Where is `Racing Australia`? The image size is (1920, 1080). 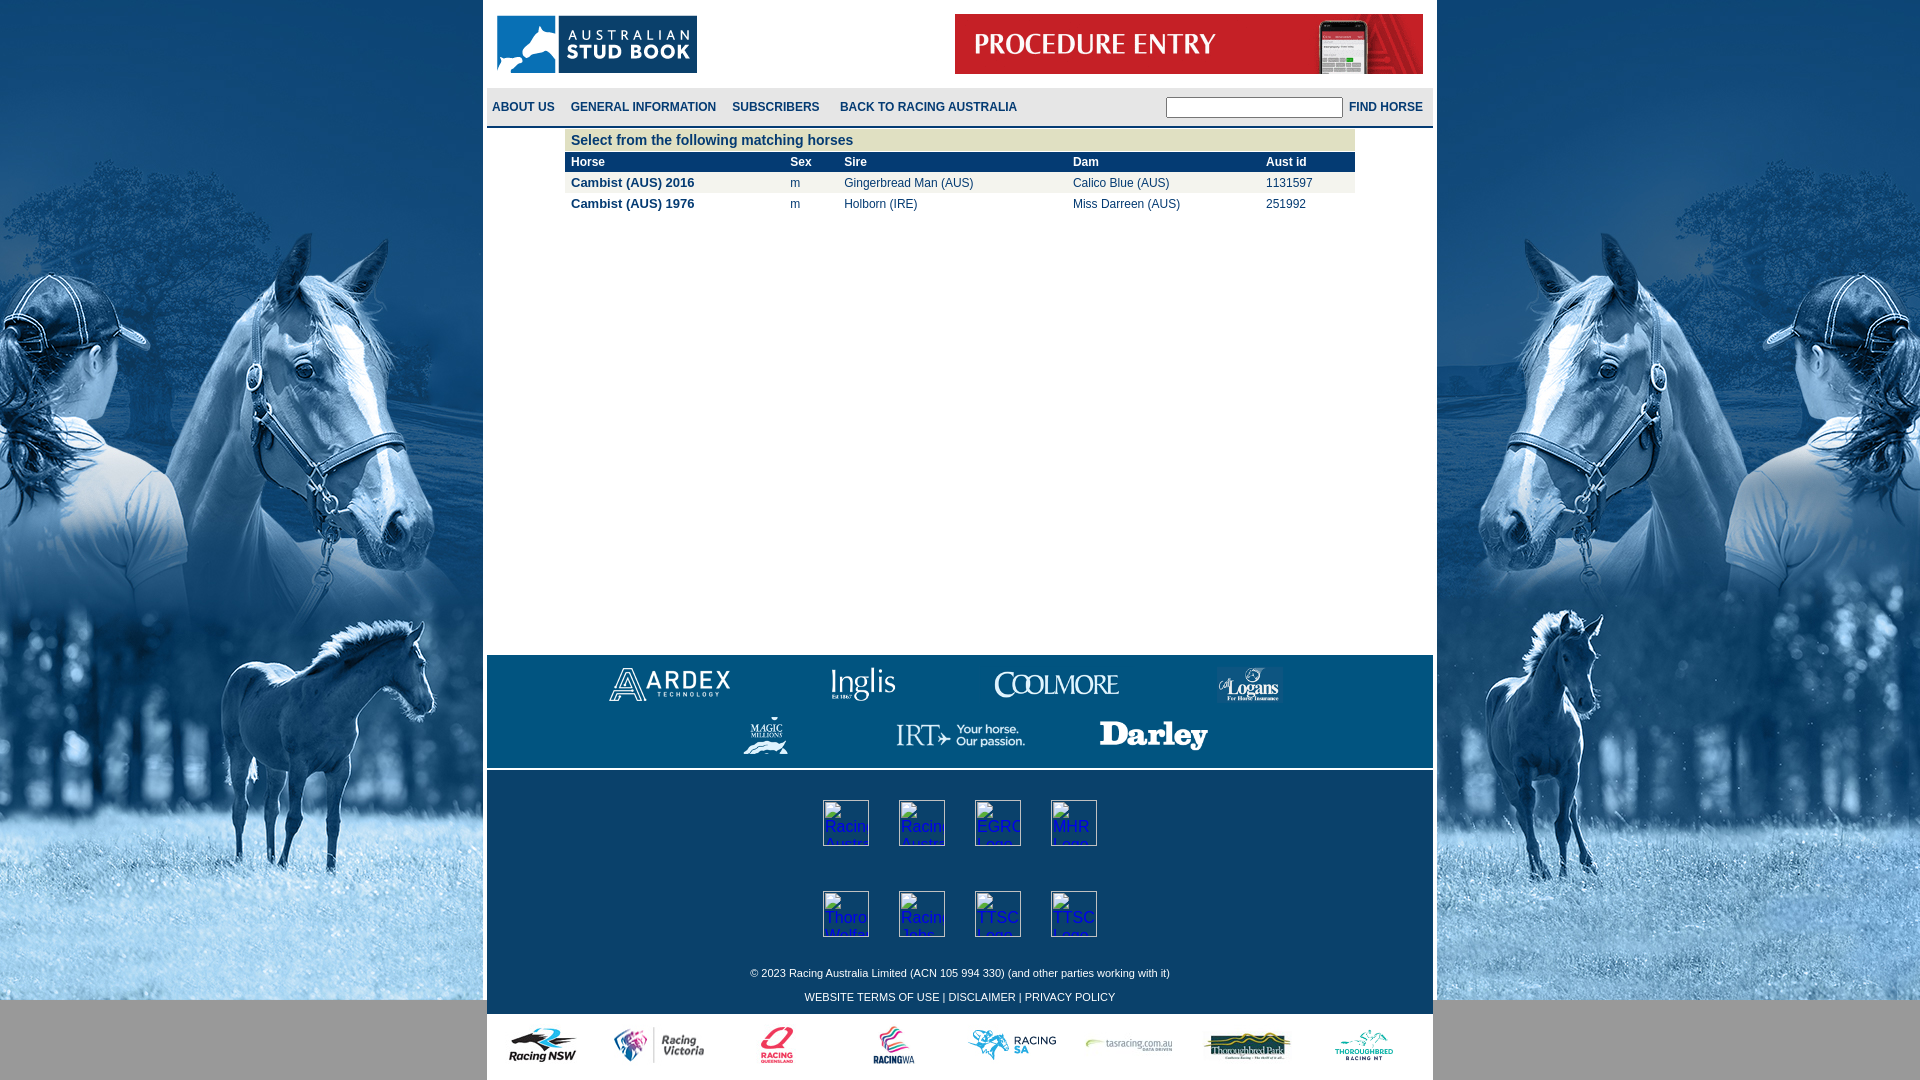
Racing Australia is located at coordinates (846, 823).